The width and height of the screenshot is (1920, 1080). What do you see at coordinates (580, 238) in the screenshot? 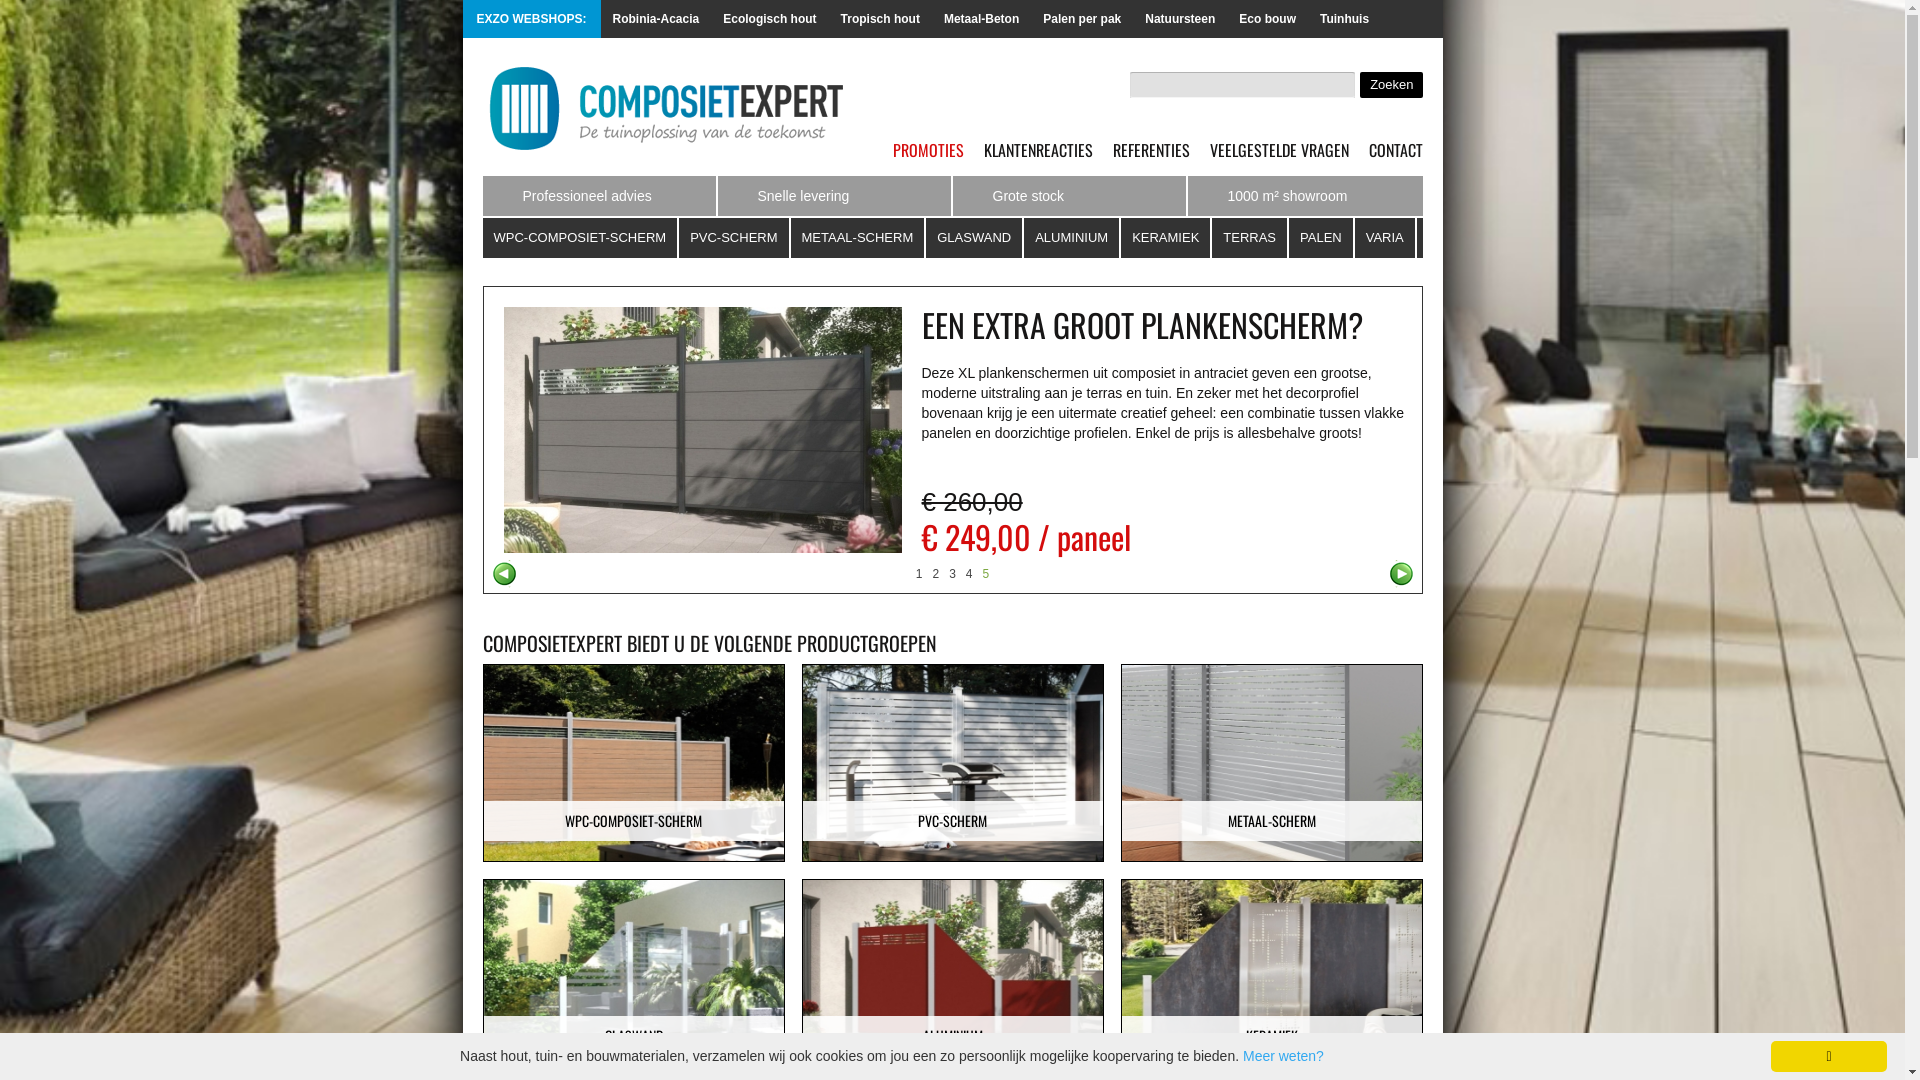
I see `WPC-COMPOSIET-SCHERM` at bounding box center [580, 238].